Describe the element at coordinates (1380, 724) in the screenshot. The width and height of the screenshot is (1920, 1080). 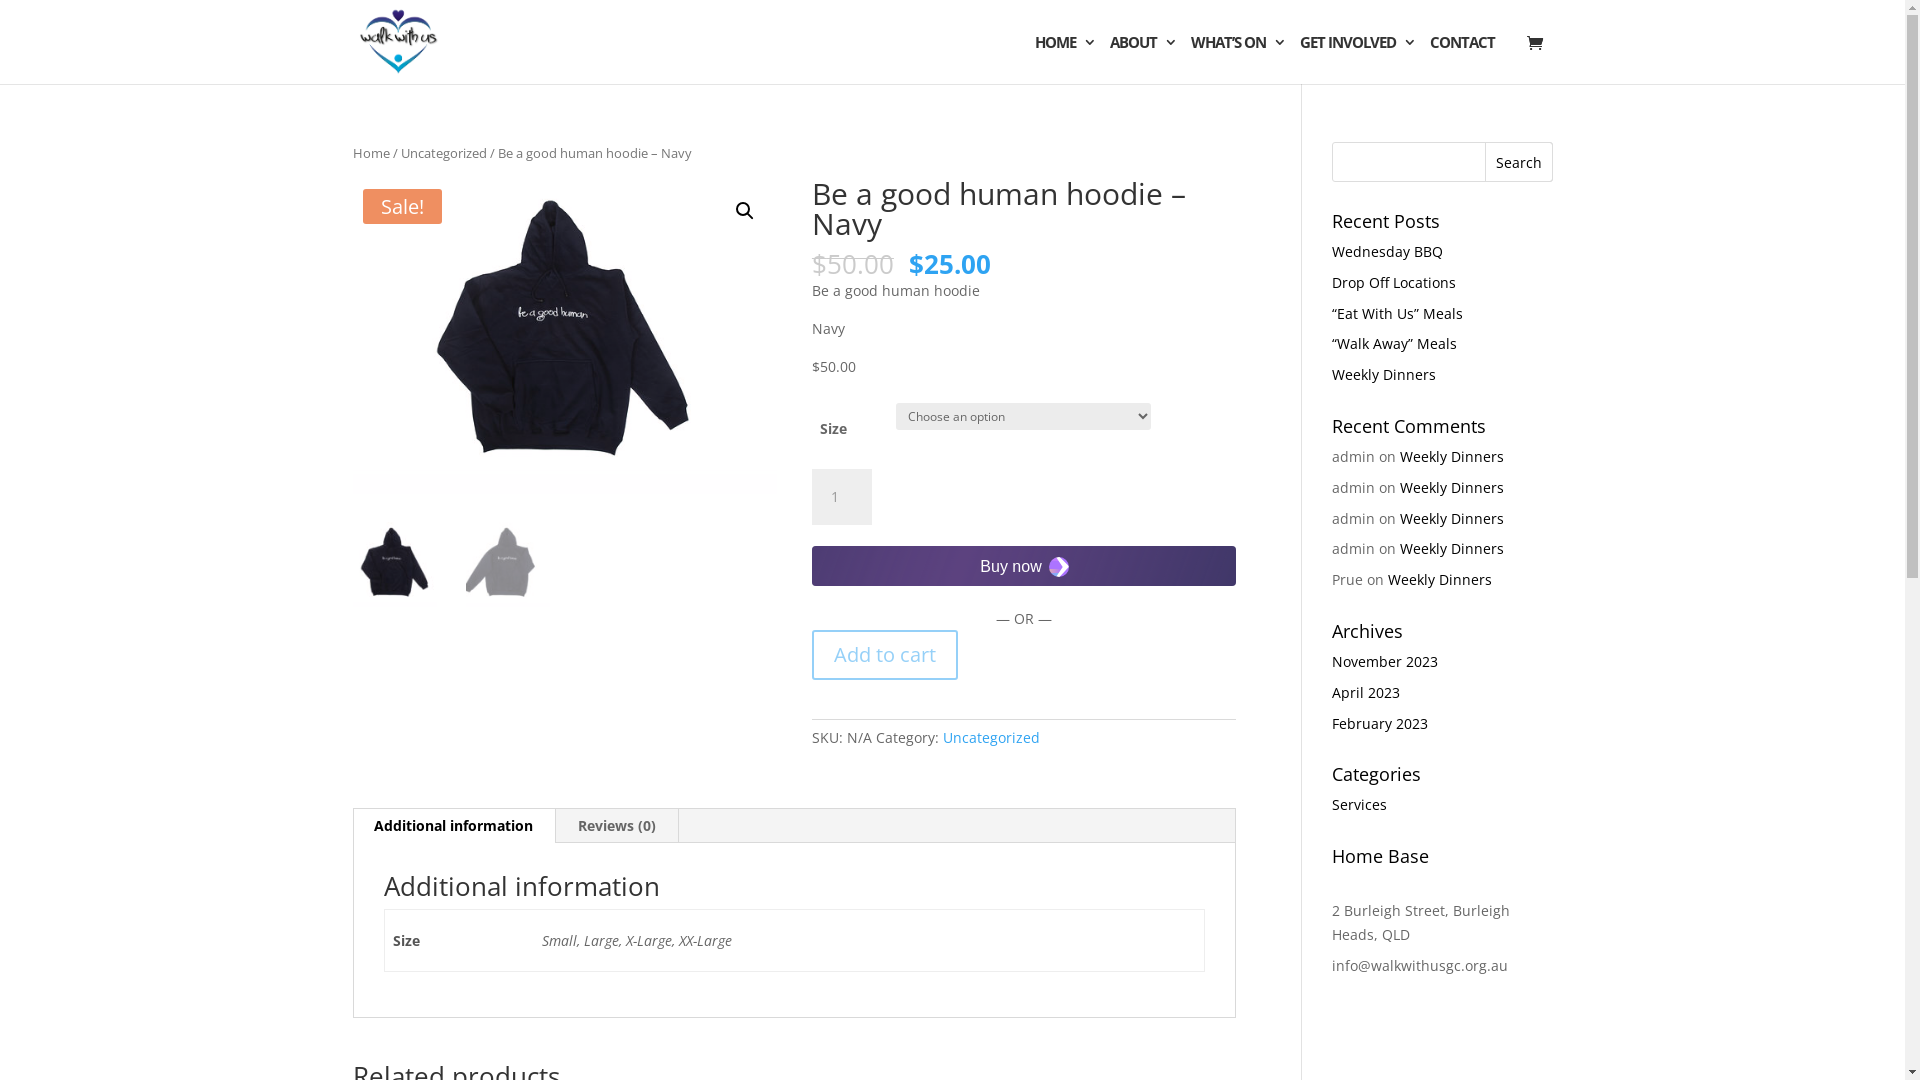
I see `February 2023` at that location.